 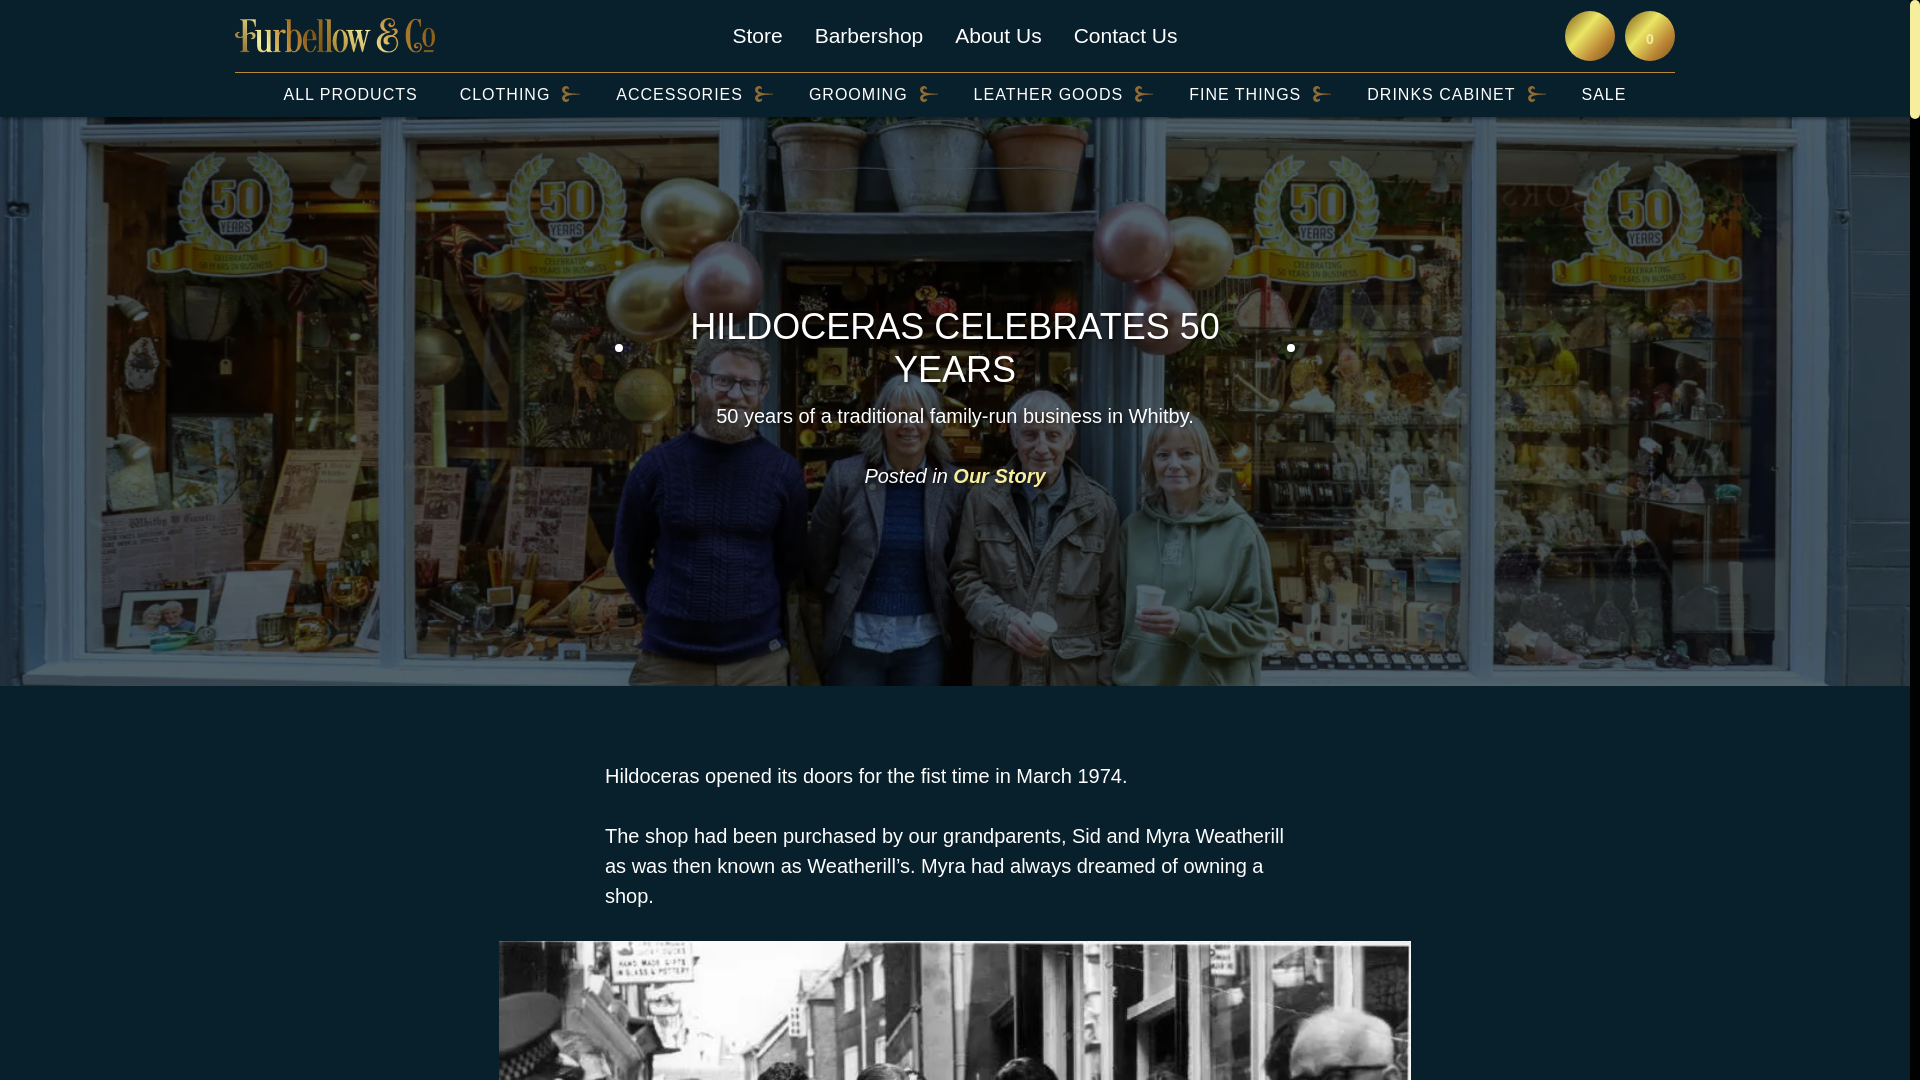 I want to click on Barbershop, so click(x=868, y=36).